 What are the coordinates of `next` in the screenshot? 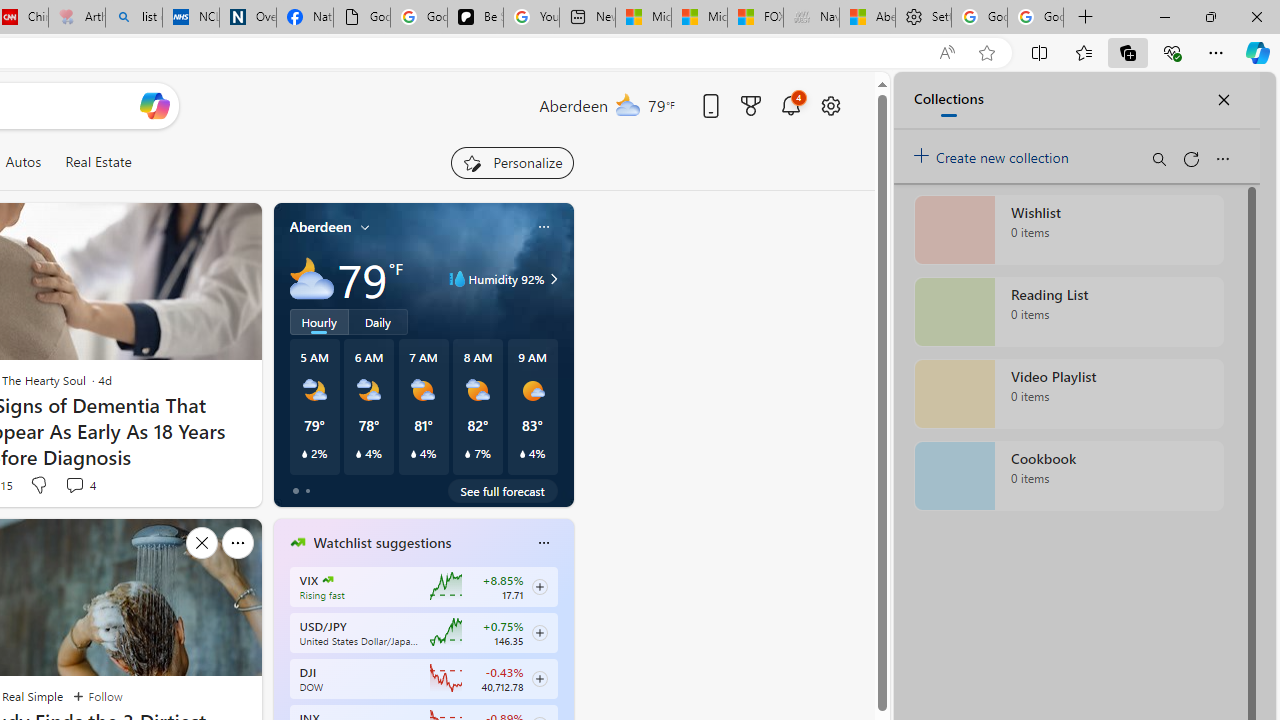 It's located at (564, 670).